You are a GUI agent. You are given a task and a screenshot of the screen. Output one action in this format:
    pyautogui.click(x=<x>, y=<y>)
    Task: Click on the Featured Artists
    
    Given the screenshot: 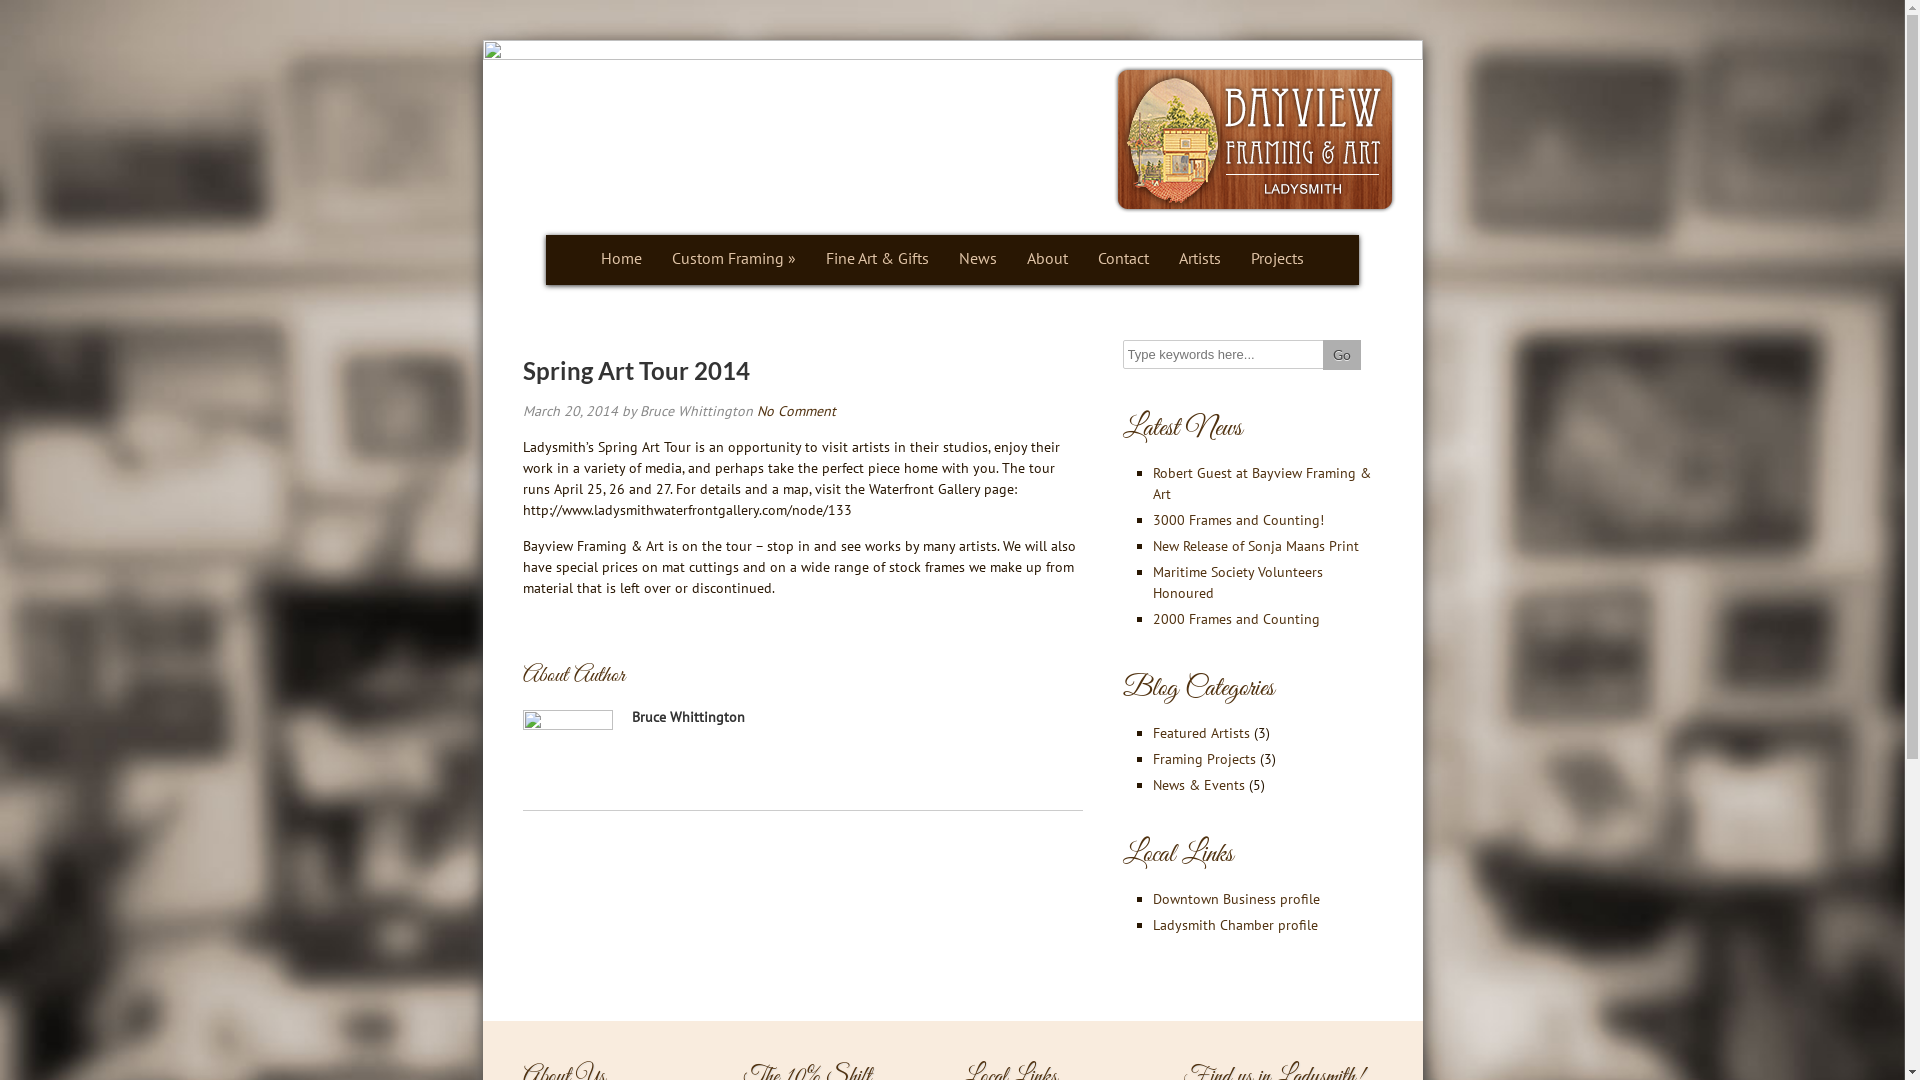 What is the action you would take?
    pyautogui.click(x=1200, y=733)
    